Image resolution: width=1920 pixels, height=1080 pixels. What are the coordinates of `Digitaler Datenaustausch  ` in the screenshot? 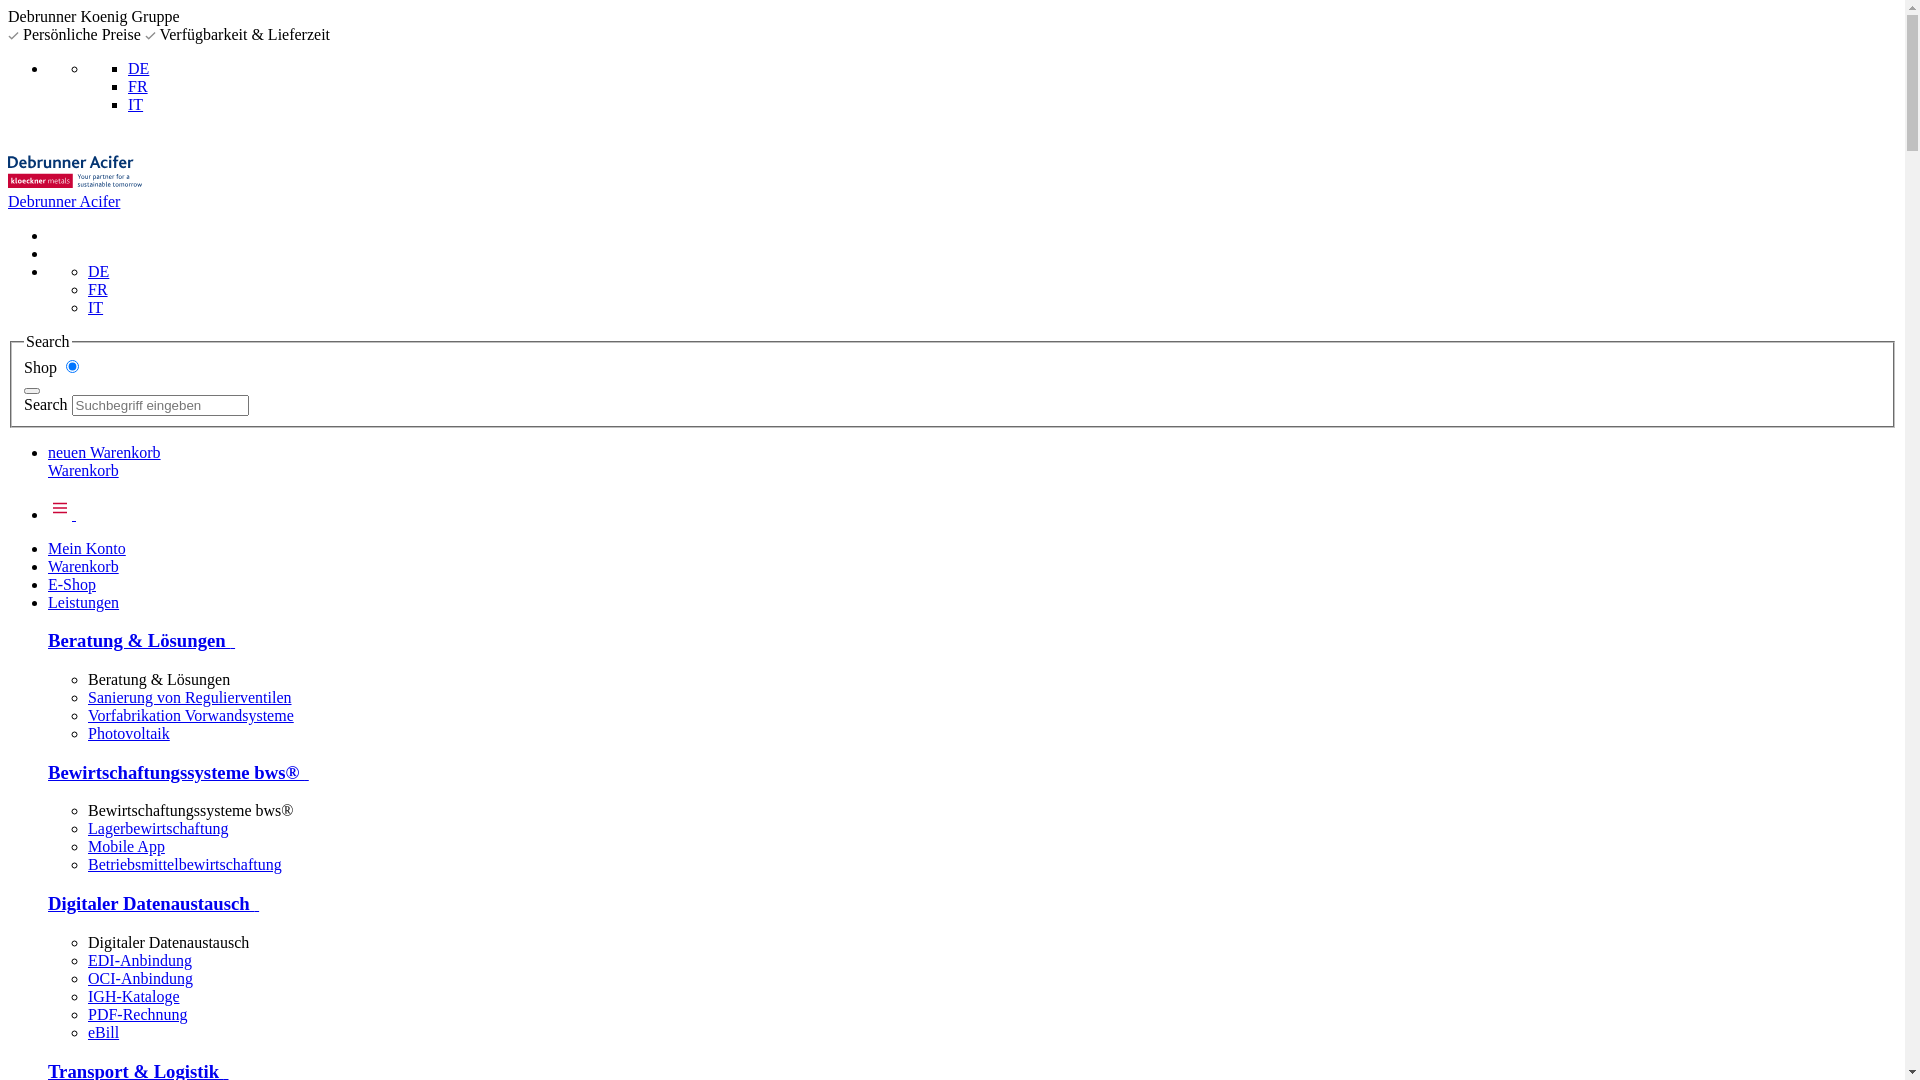 It's located at (154, 904).